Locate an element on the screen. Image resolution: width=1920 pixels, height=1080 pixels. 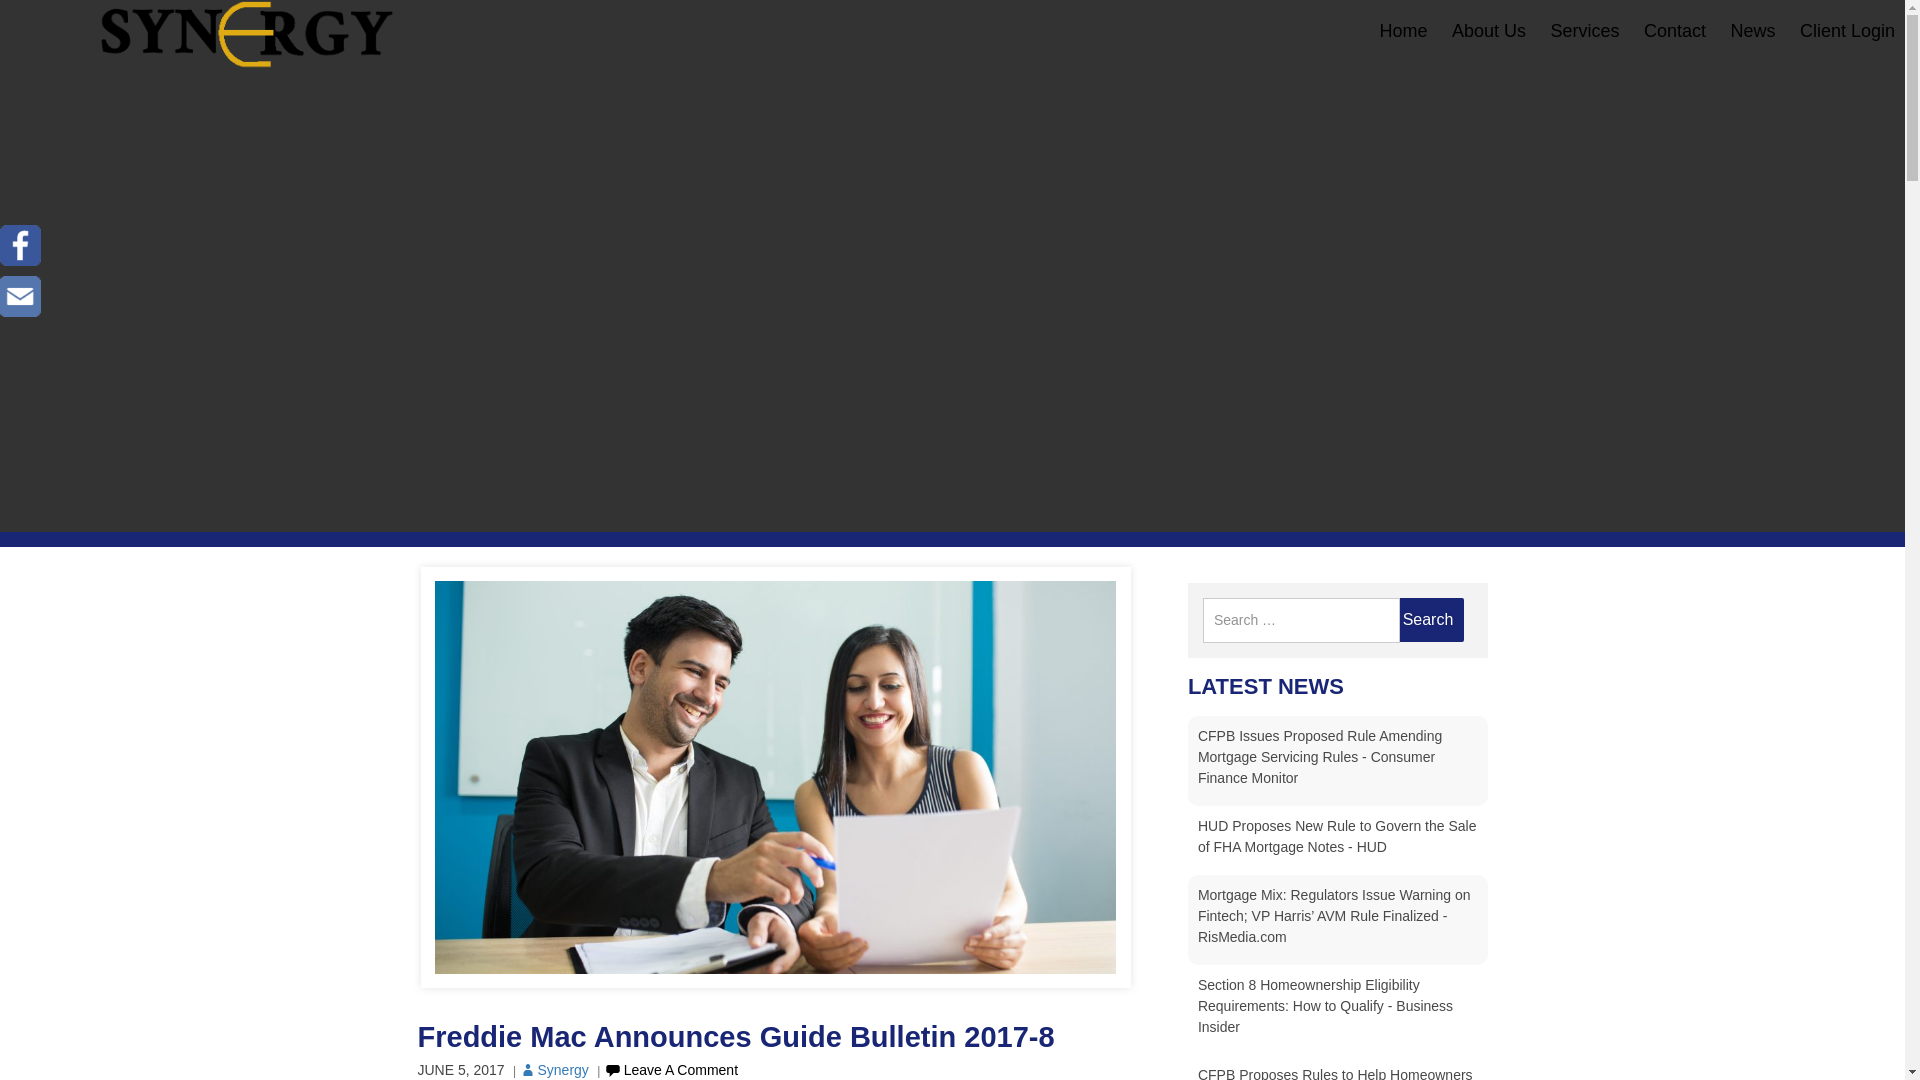
About Us is located at coordinates (1488, 30).